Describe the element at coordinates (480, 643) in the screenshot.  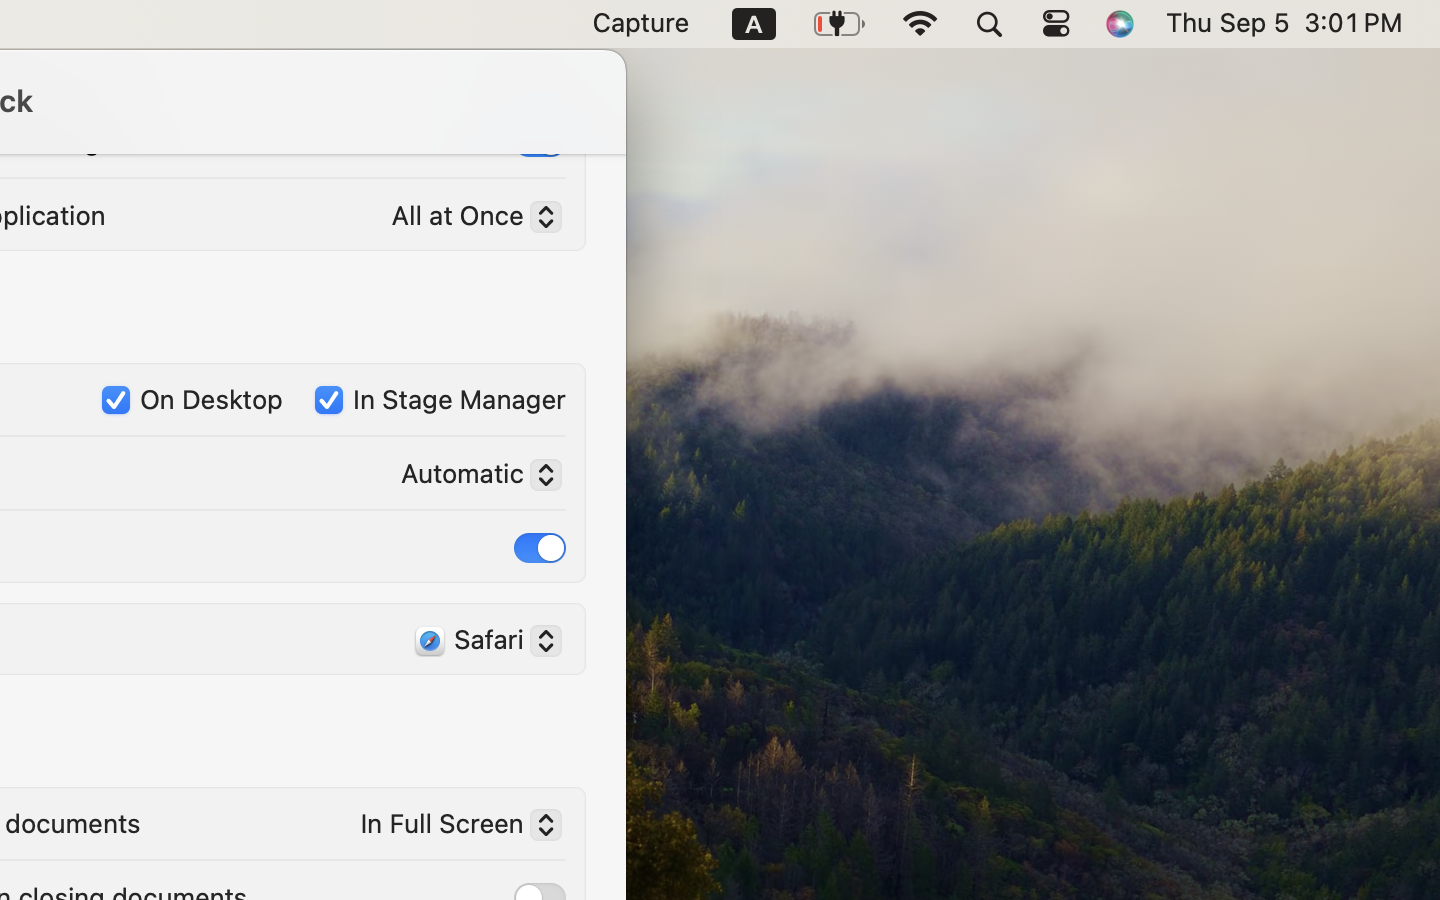
I see `Safari` at that location.